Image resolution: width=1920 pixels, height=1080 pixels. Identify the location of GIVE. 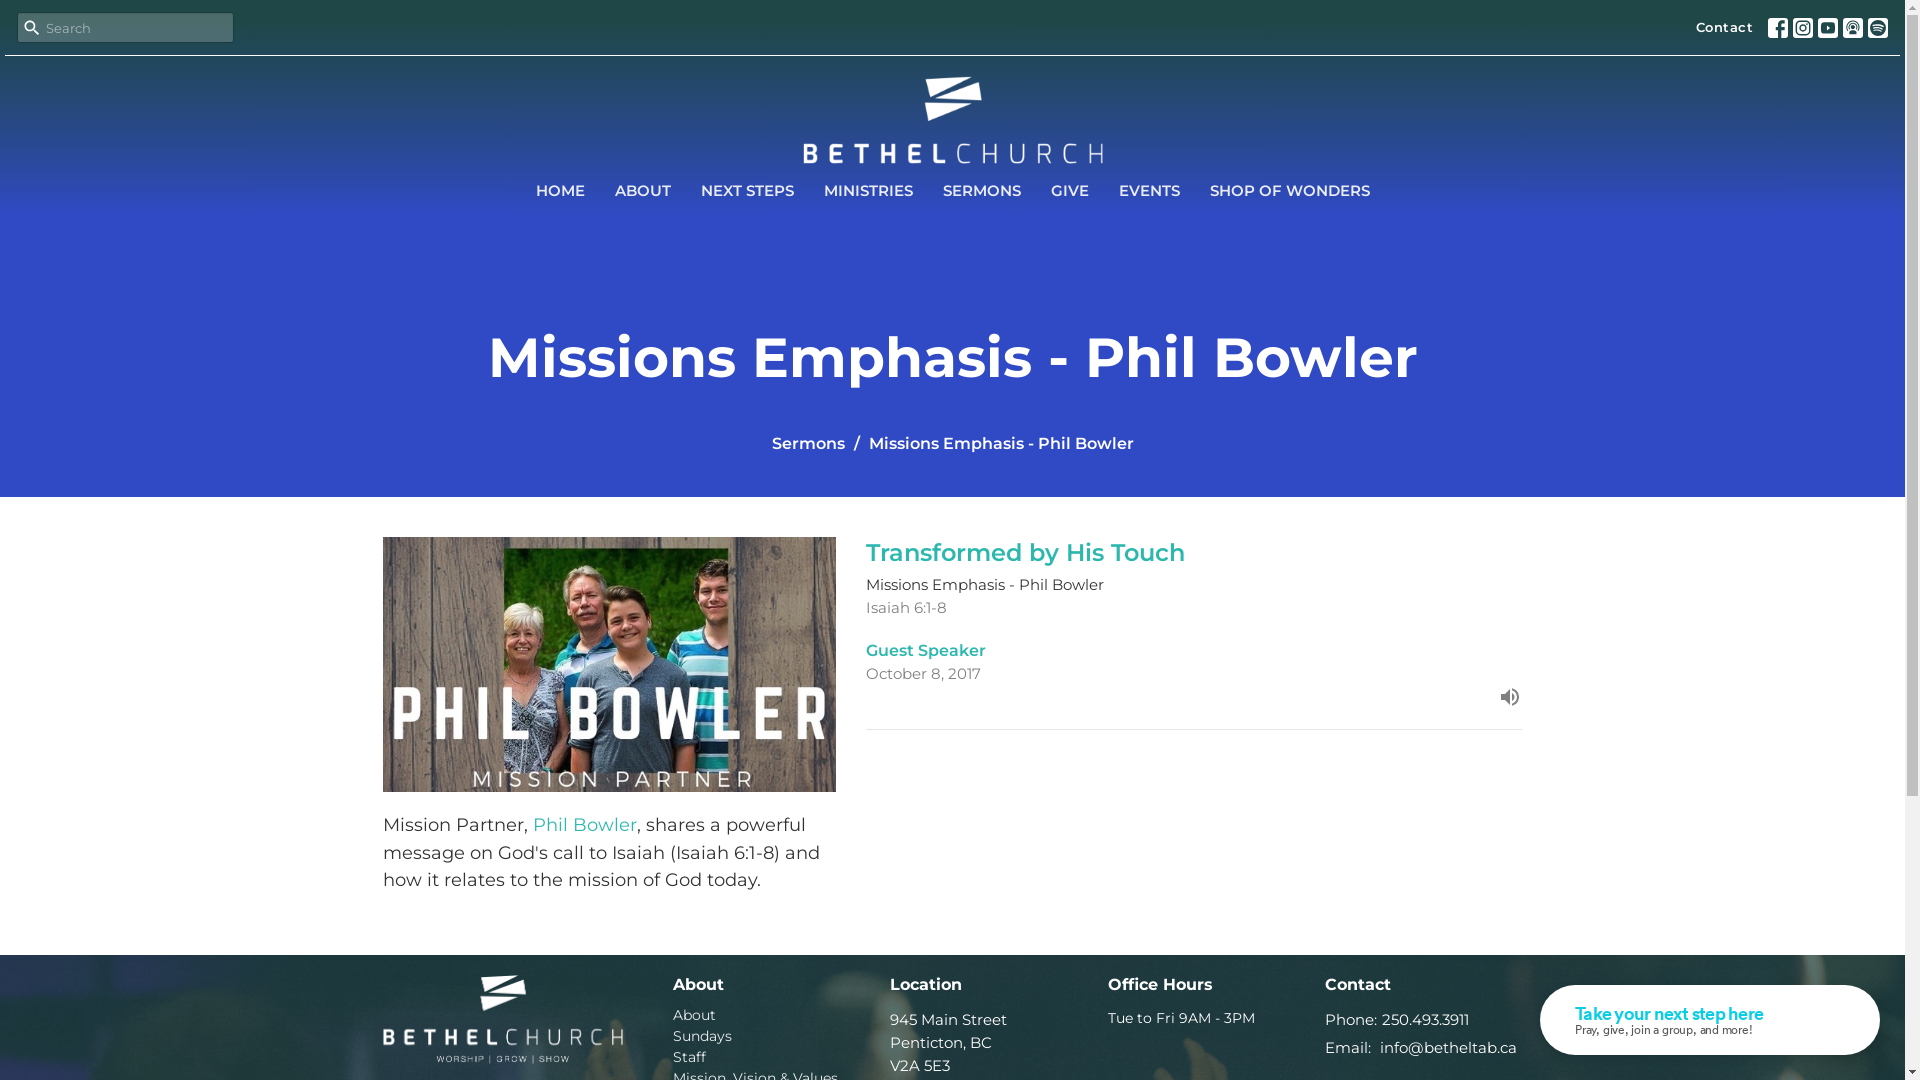
(1069, 190).